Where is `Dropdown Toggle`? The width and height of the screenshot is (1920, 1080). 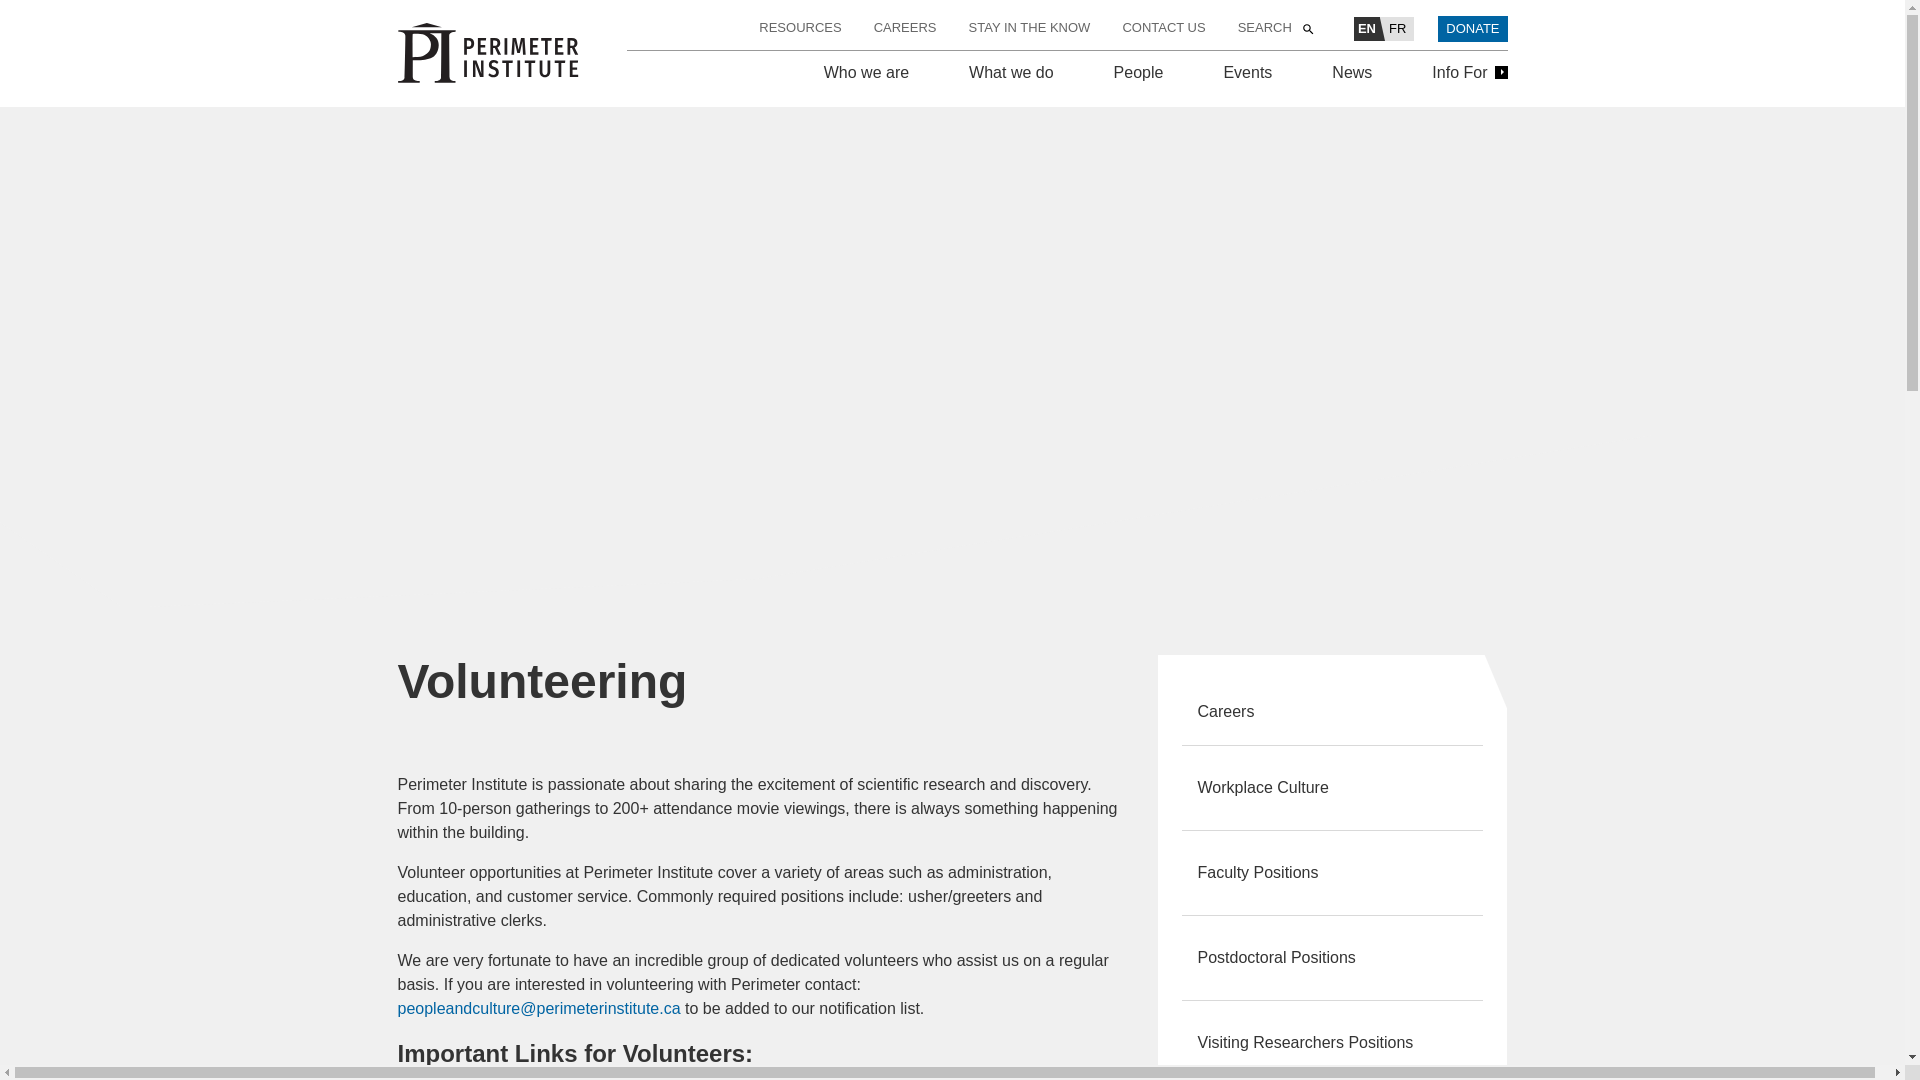 Dropdown Toggle is located at coordinates (1248, 92).